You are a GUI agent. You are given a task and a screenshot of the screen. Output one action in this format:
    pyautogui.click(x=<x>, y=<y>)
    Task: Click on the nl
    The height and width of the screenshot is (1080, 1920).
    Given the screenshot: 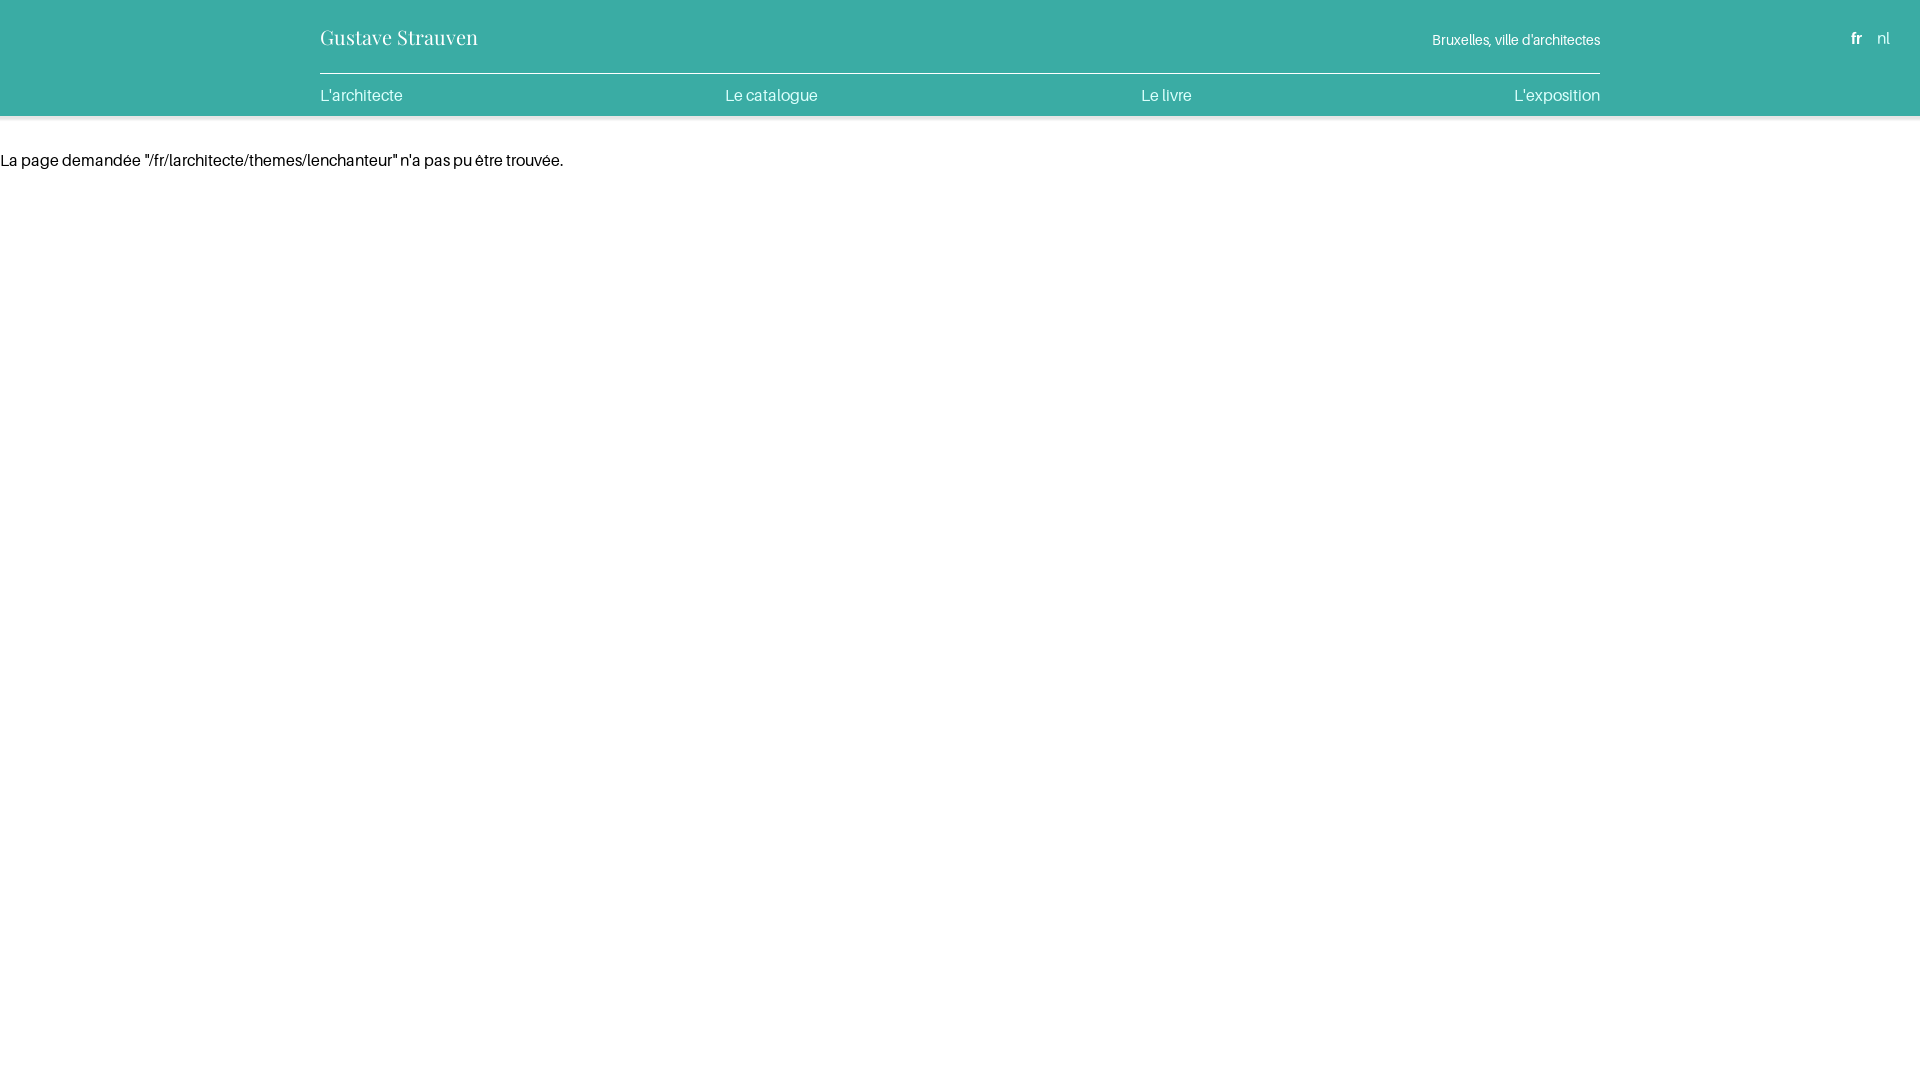 What is the action you would take?
    pyautogui.click(x=1884, y=38)
    